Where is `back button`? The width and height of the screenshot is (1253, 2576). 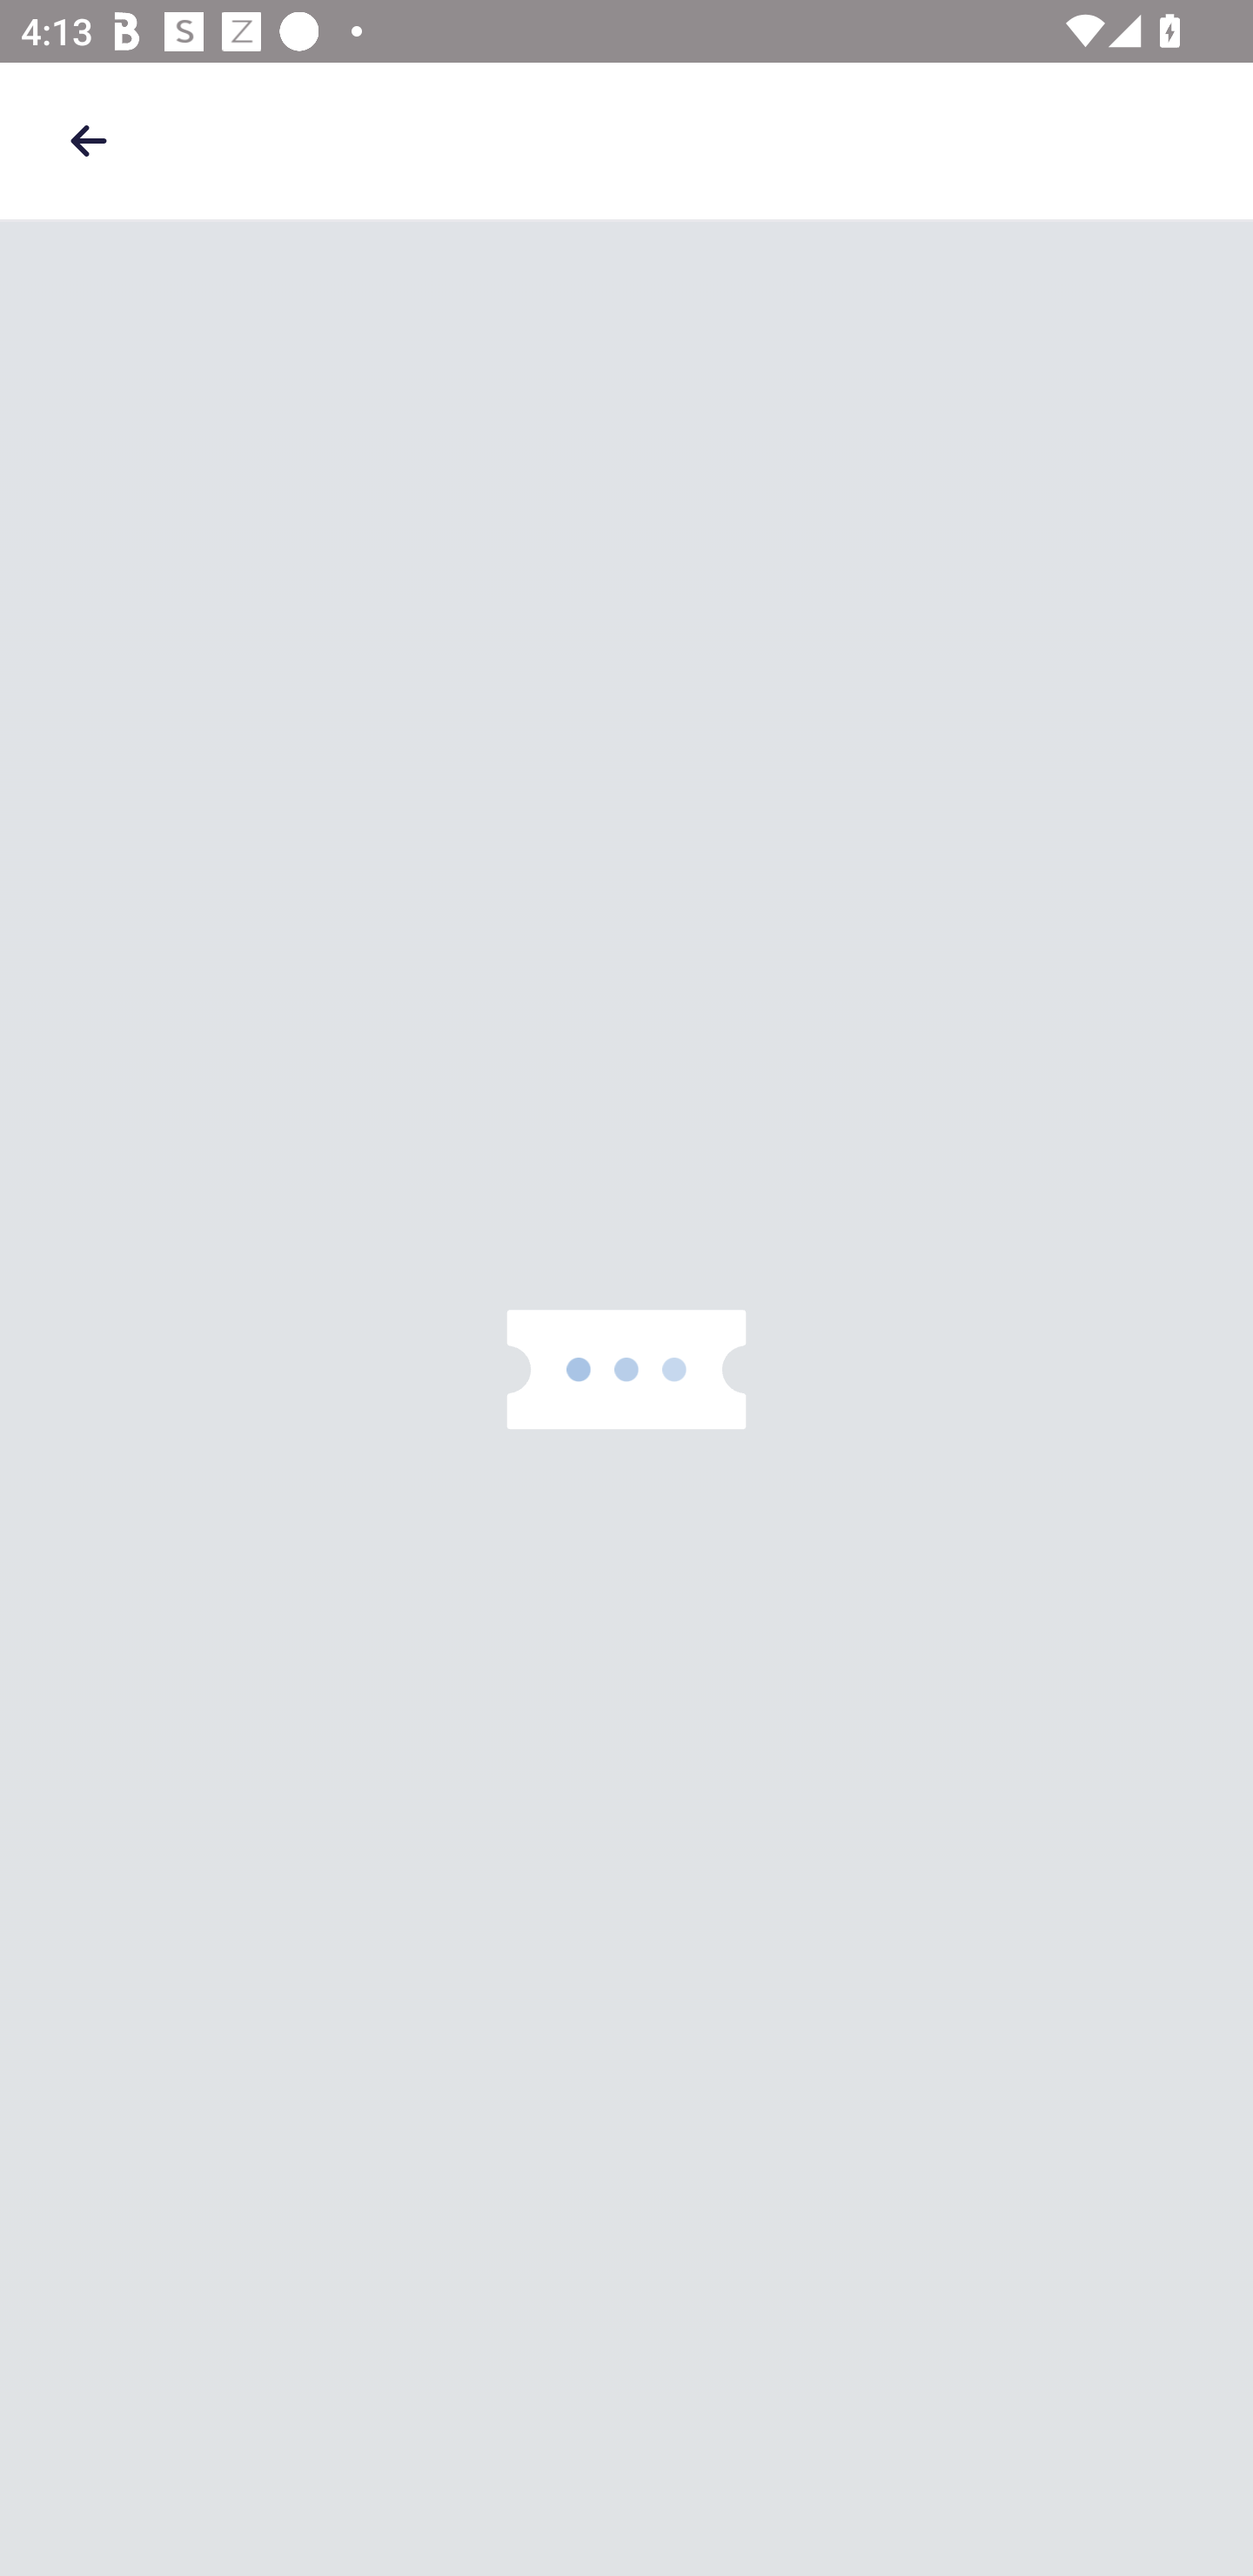
back button is located at coordinates (88, 140).